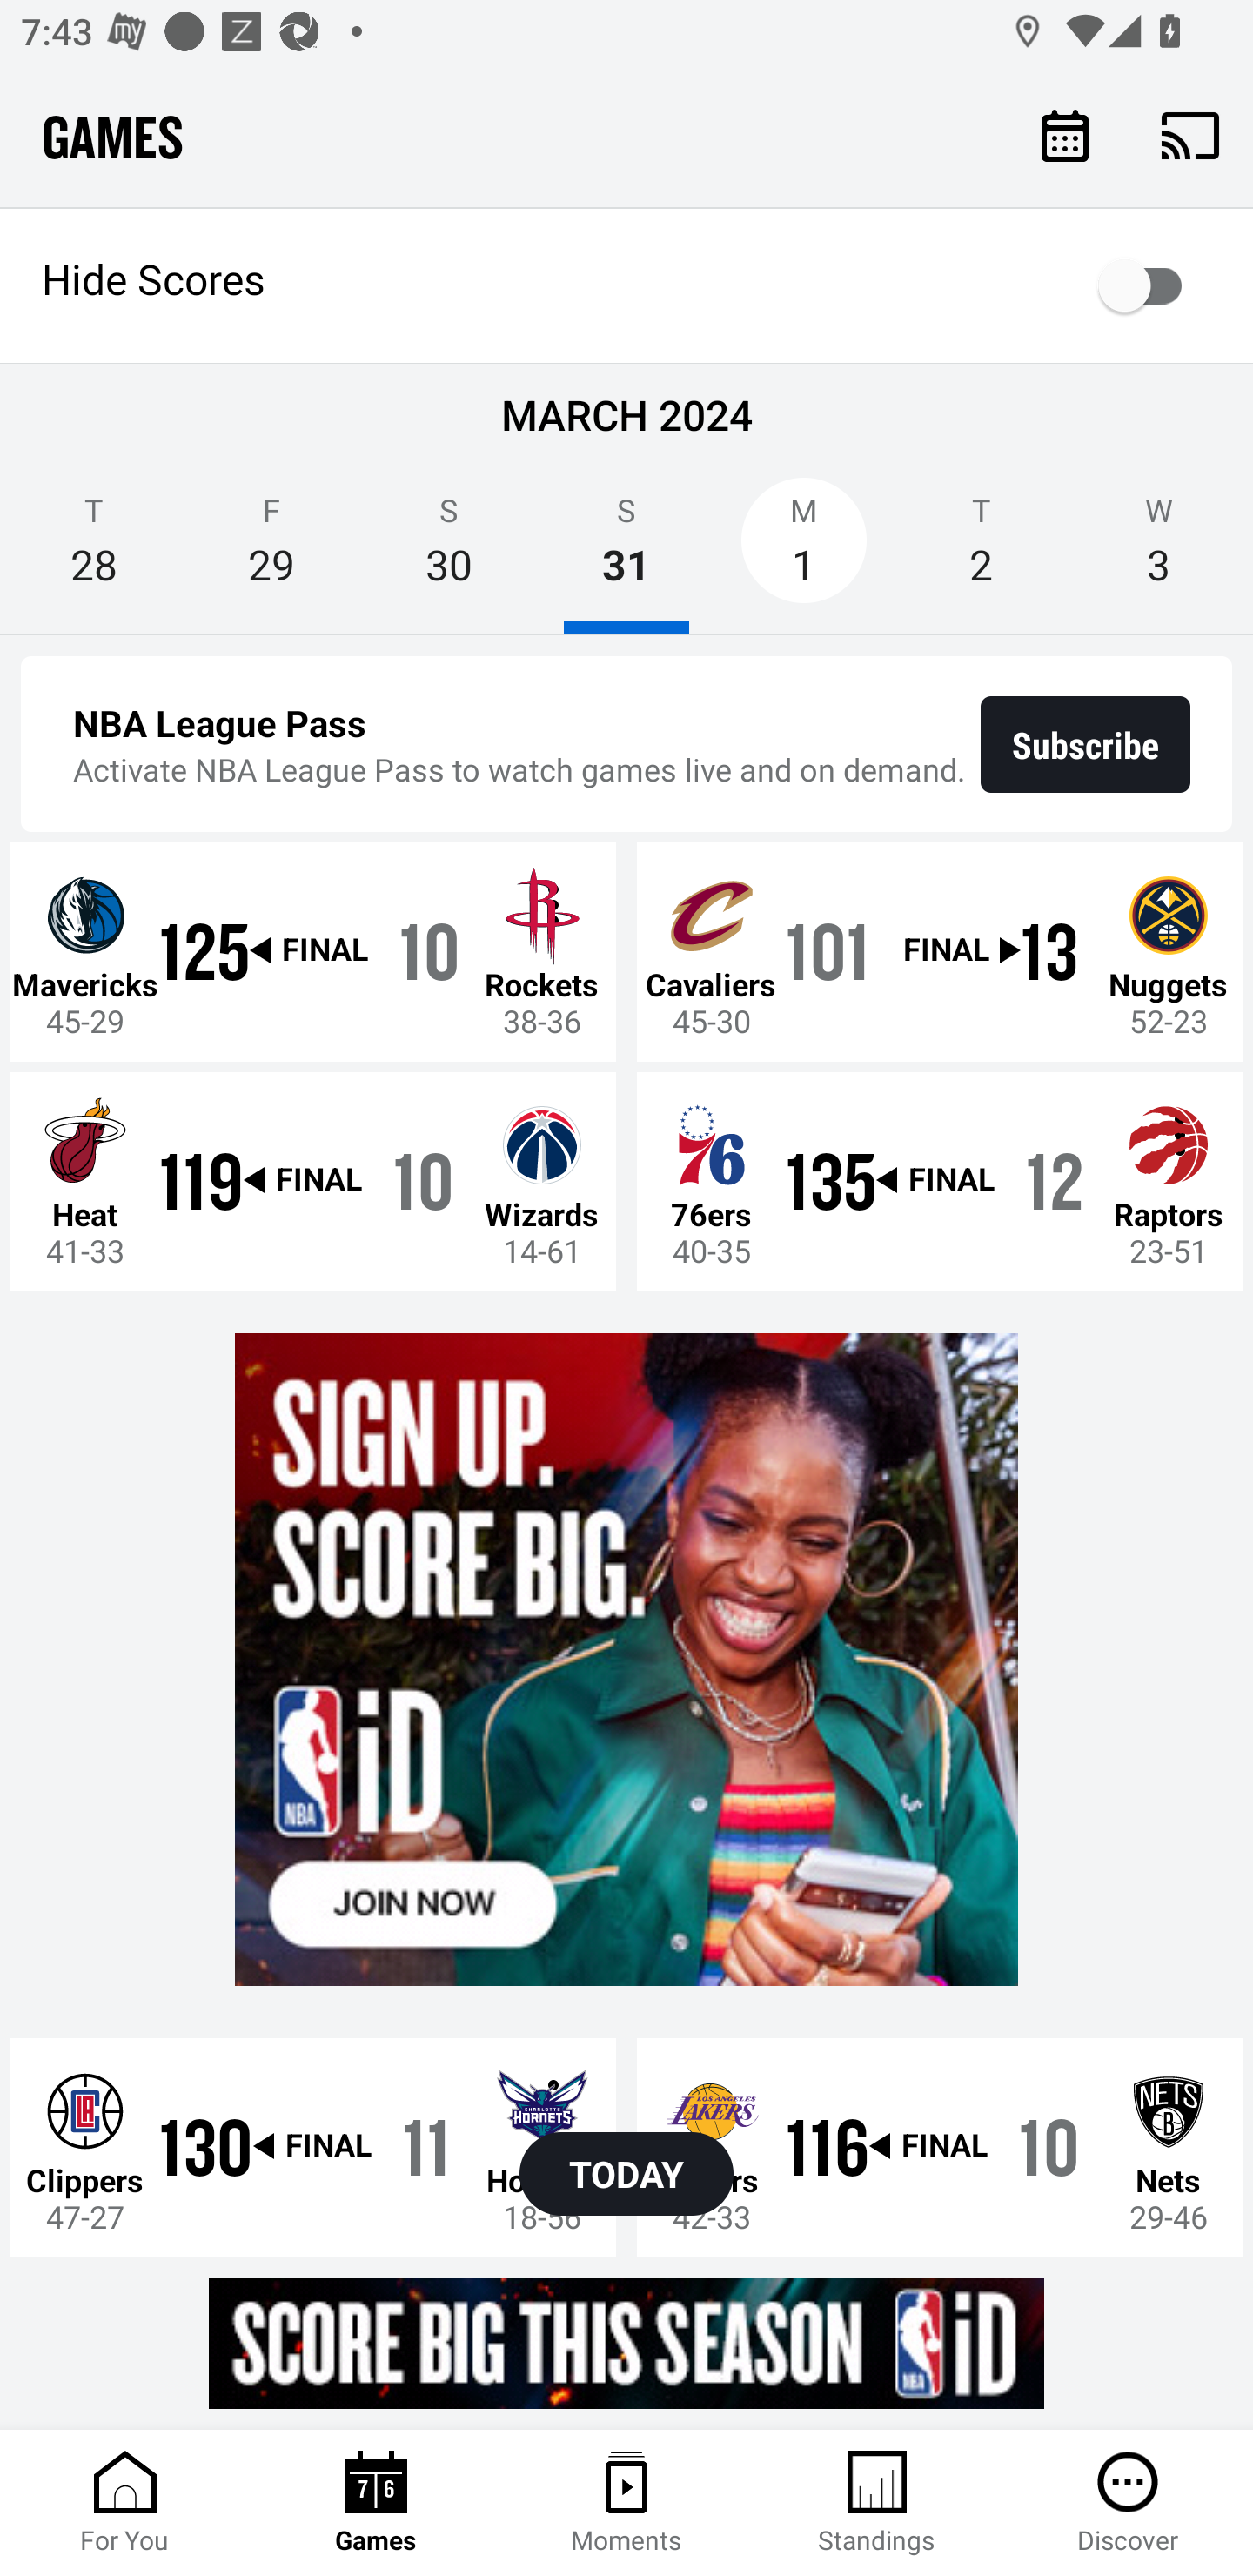  I want to click on M 1, so click(804, 550).